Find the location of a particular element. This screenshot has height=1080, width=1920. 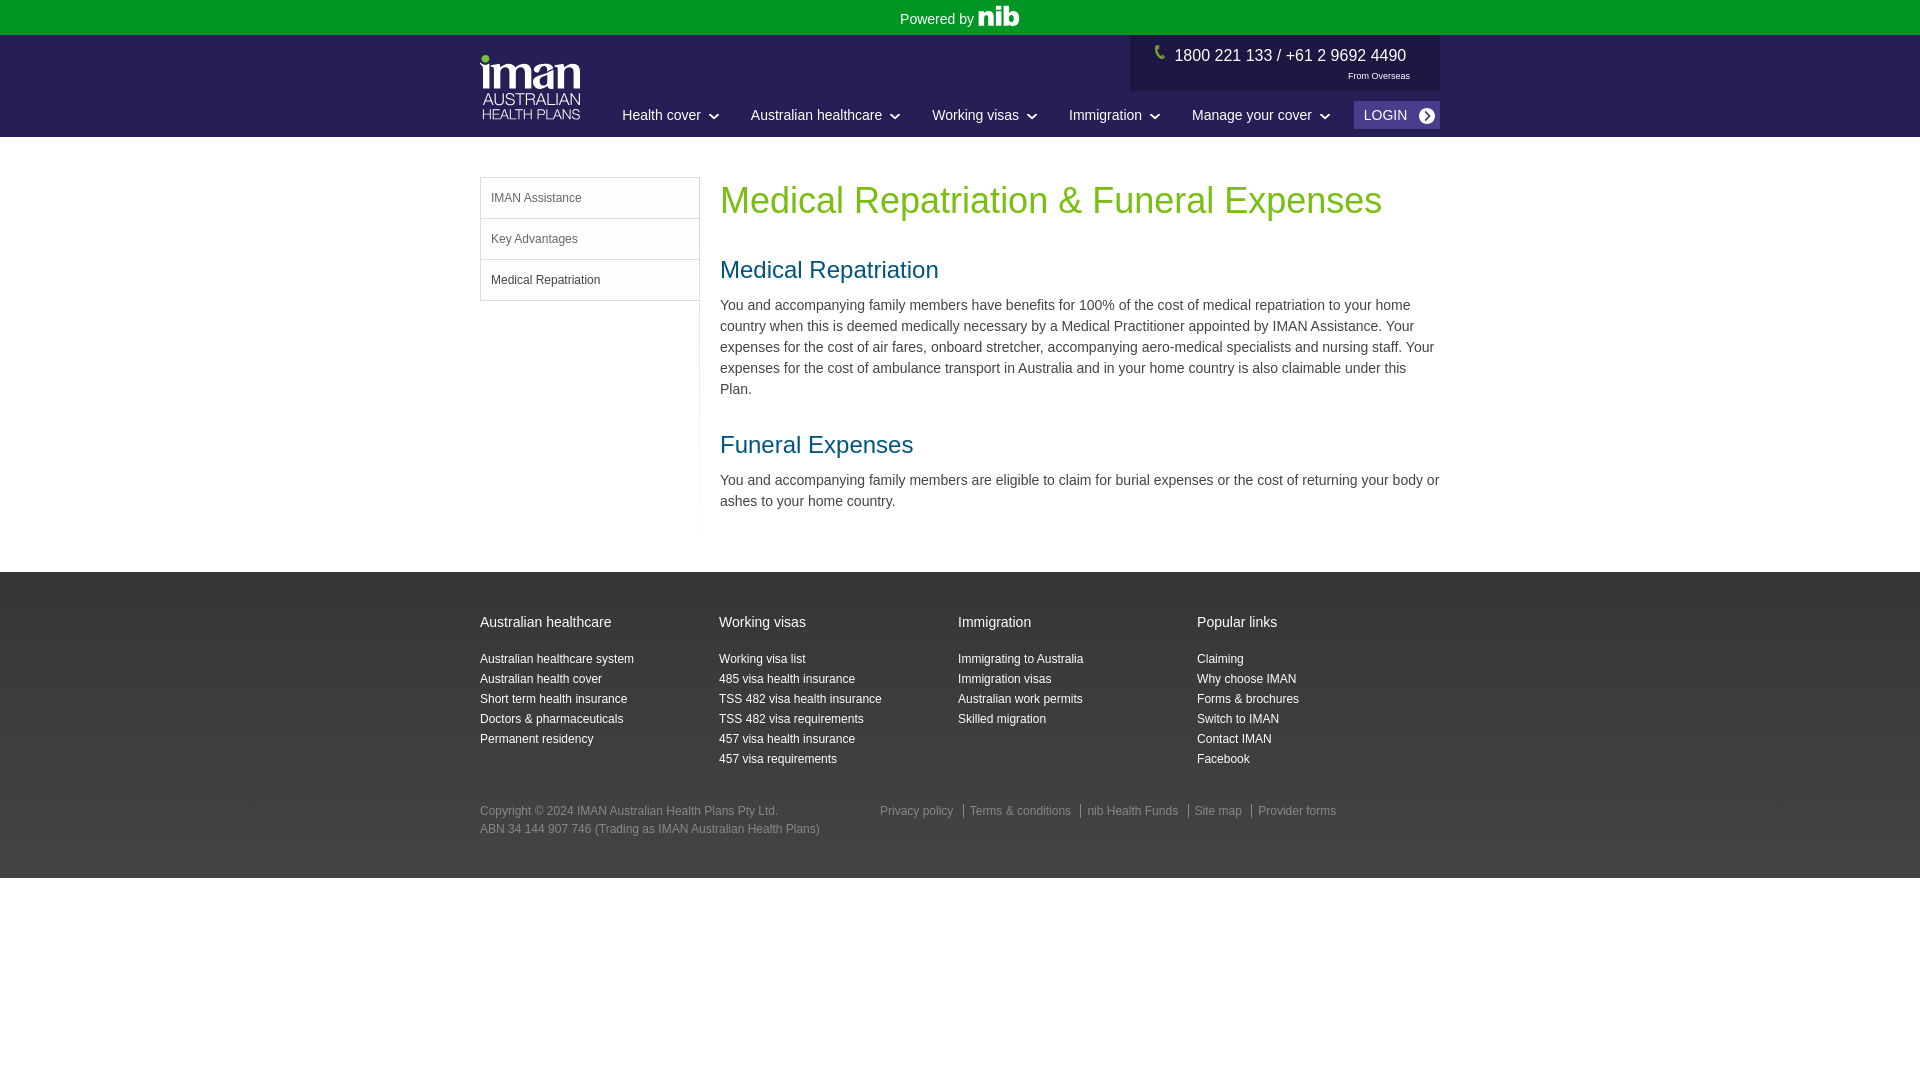

Health cover is located at coordinates (676, 115).